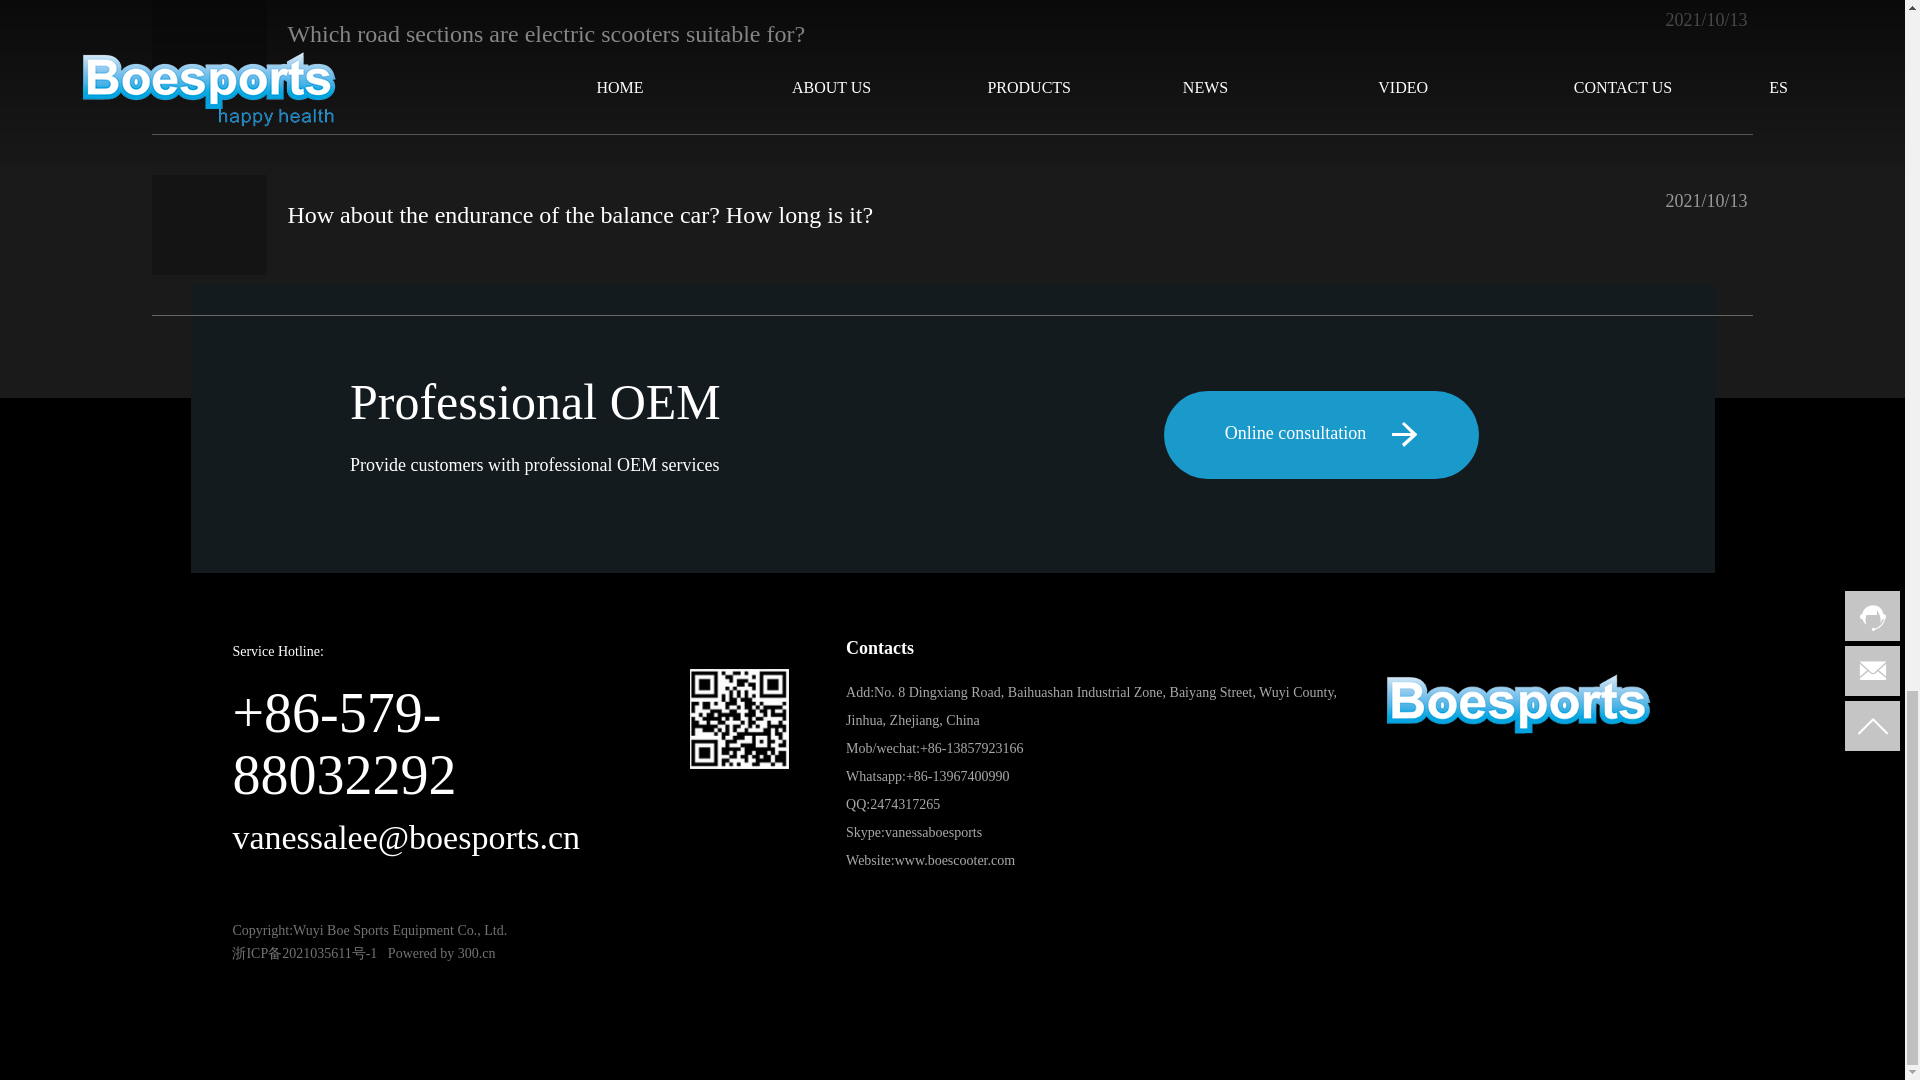 Image resolution: width=1920 pixels, height=1080 pixels. What do you see at coordinates (209, 46) in the screenshot?
I see `Which` at bounding box center [209, 46].